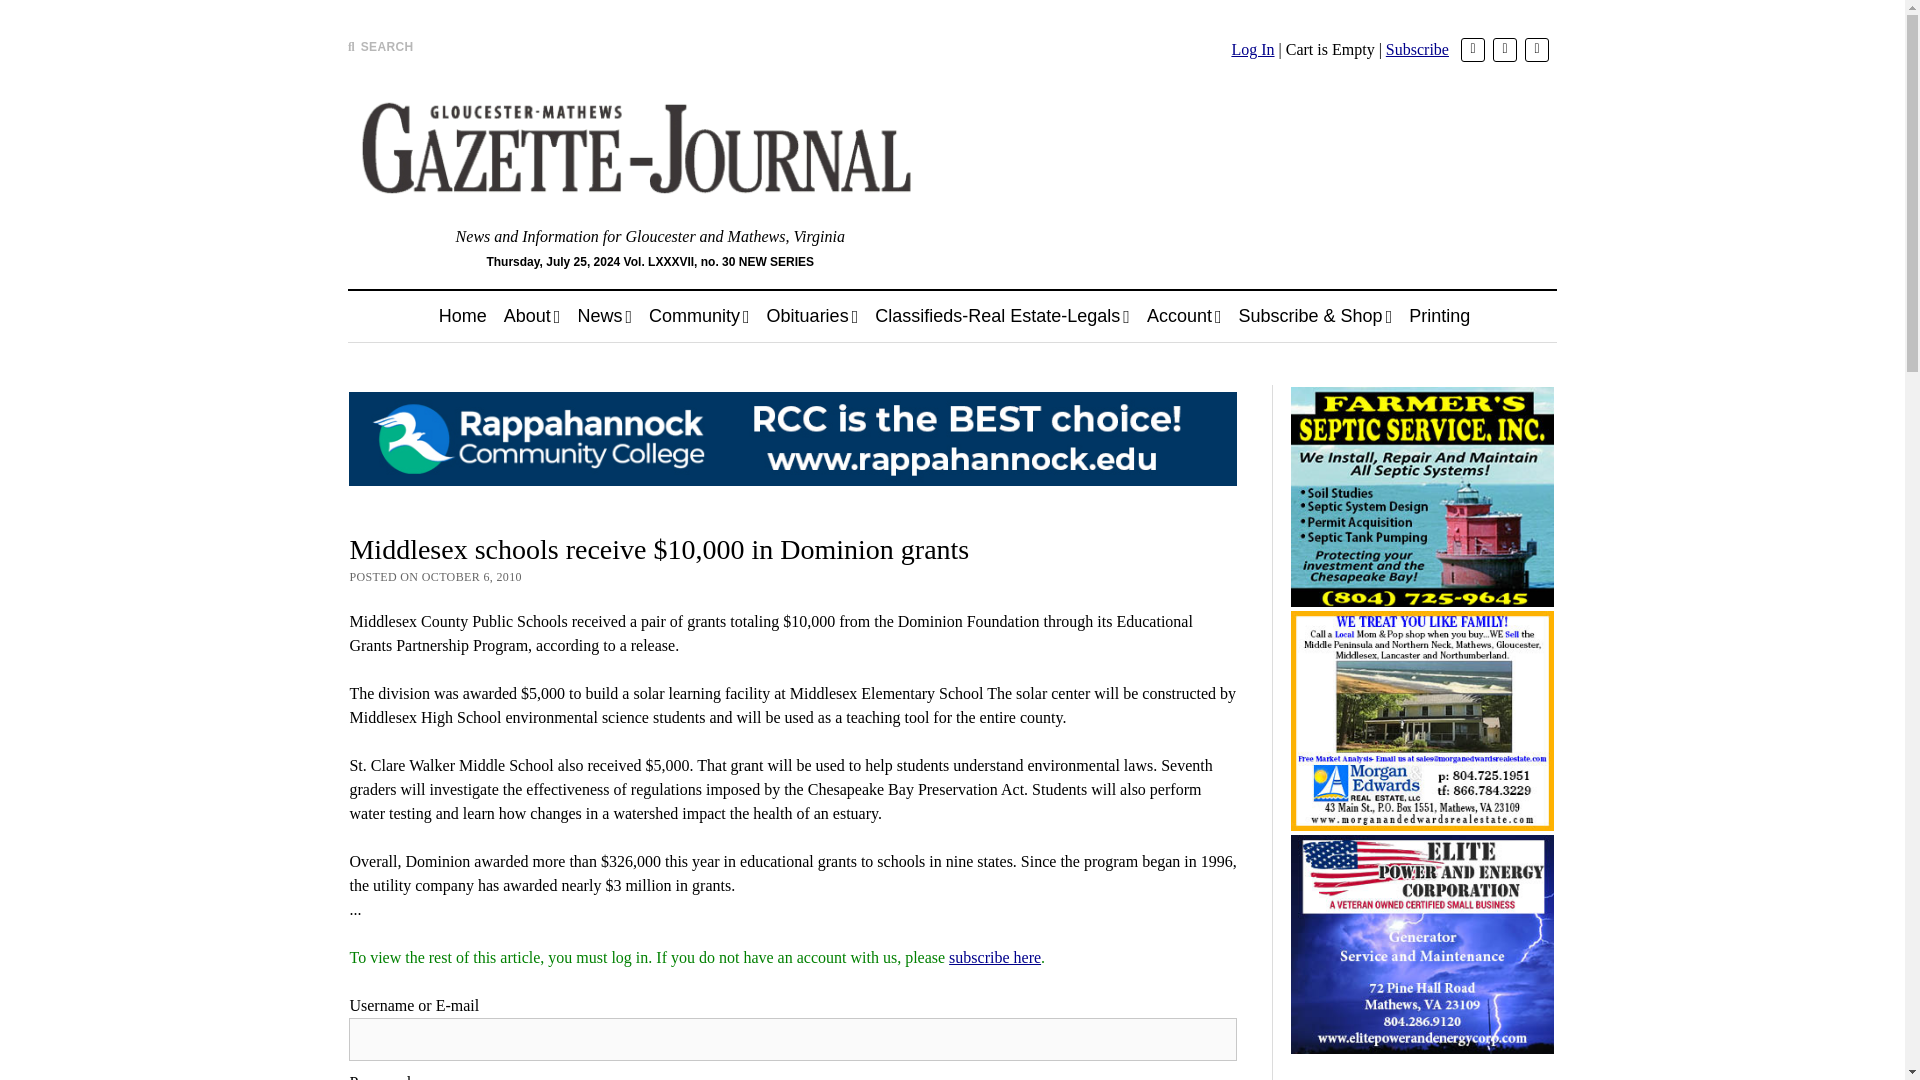  Describe the element at coordinates (1536, 49) in the screenshot. I see `instagram` at that location.